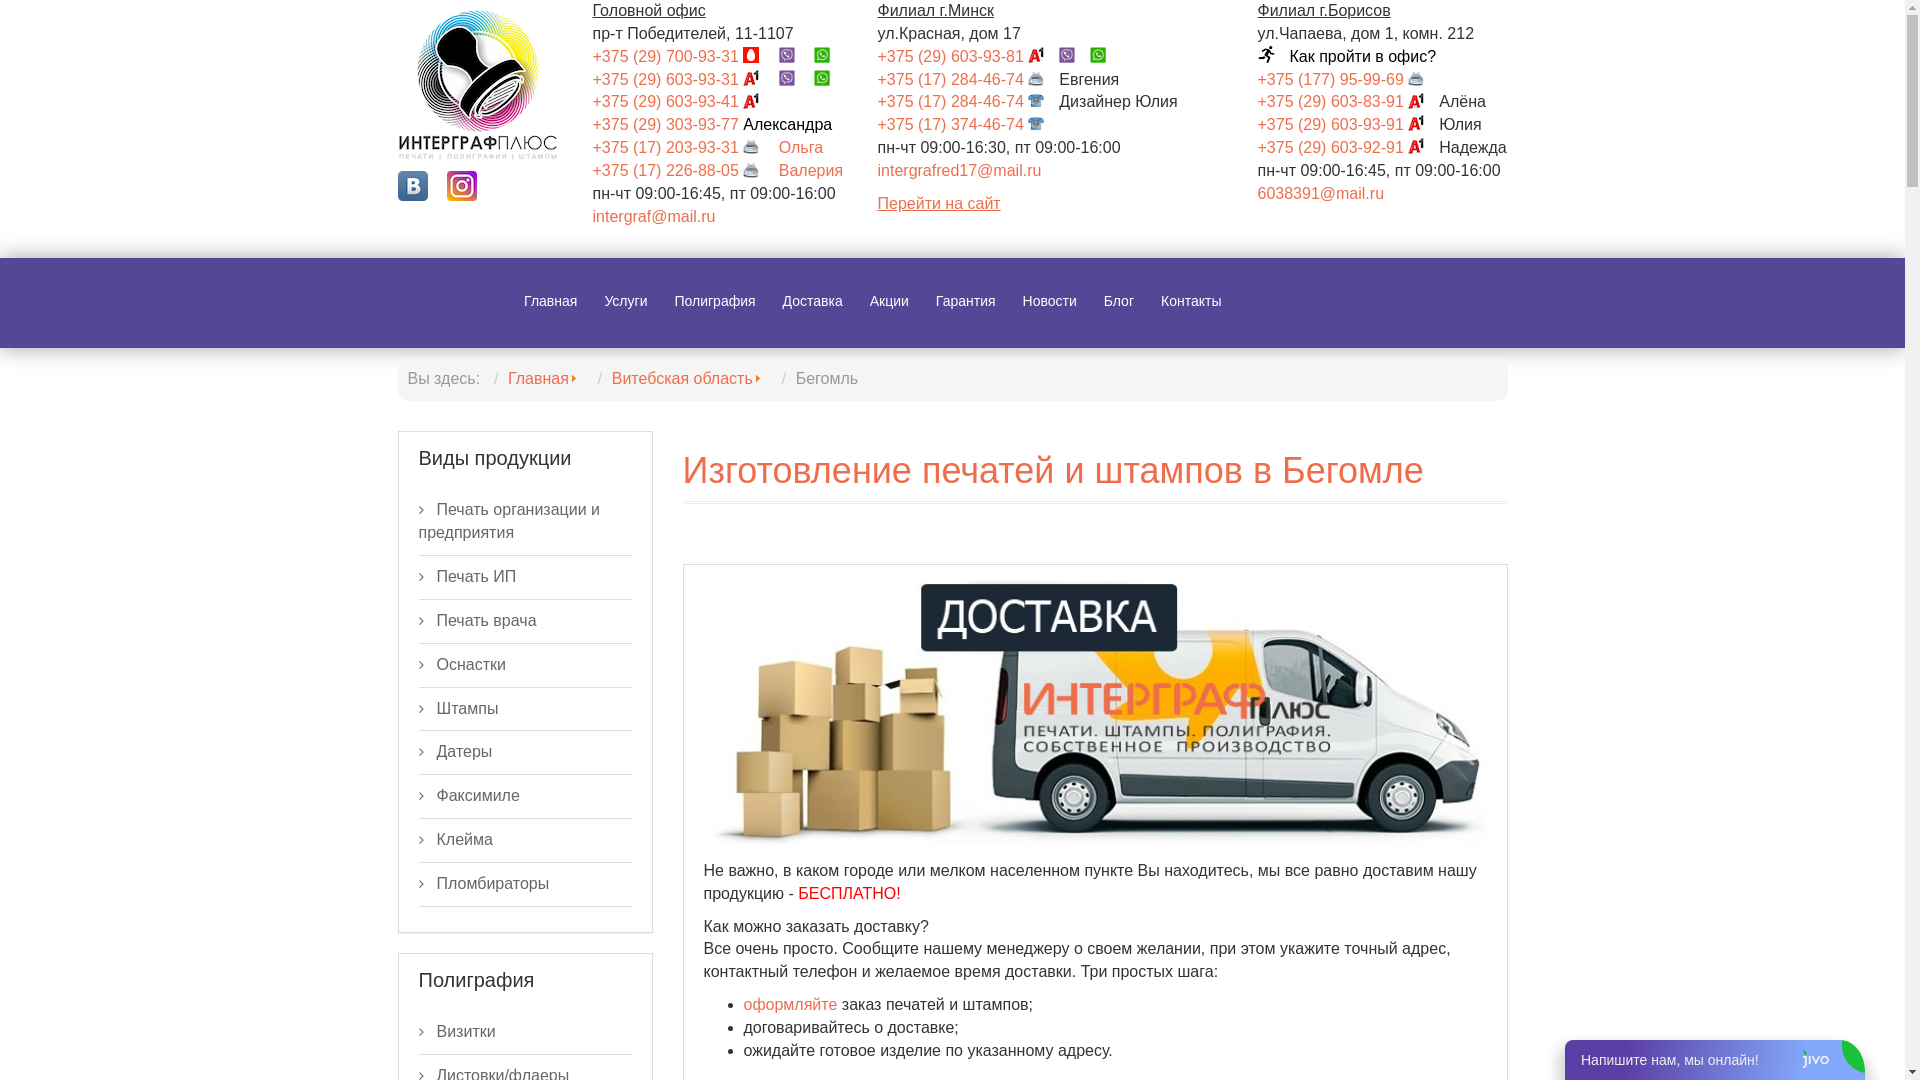 The height and width of the screenshot is (1080, 1920). Describe the element at coordinates (1349, 102) in the screenshot. I see `+375 (29) 603-83-91 ` at that location.